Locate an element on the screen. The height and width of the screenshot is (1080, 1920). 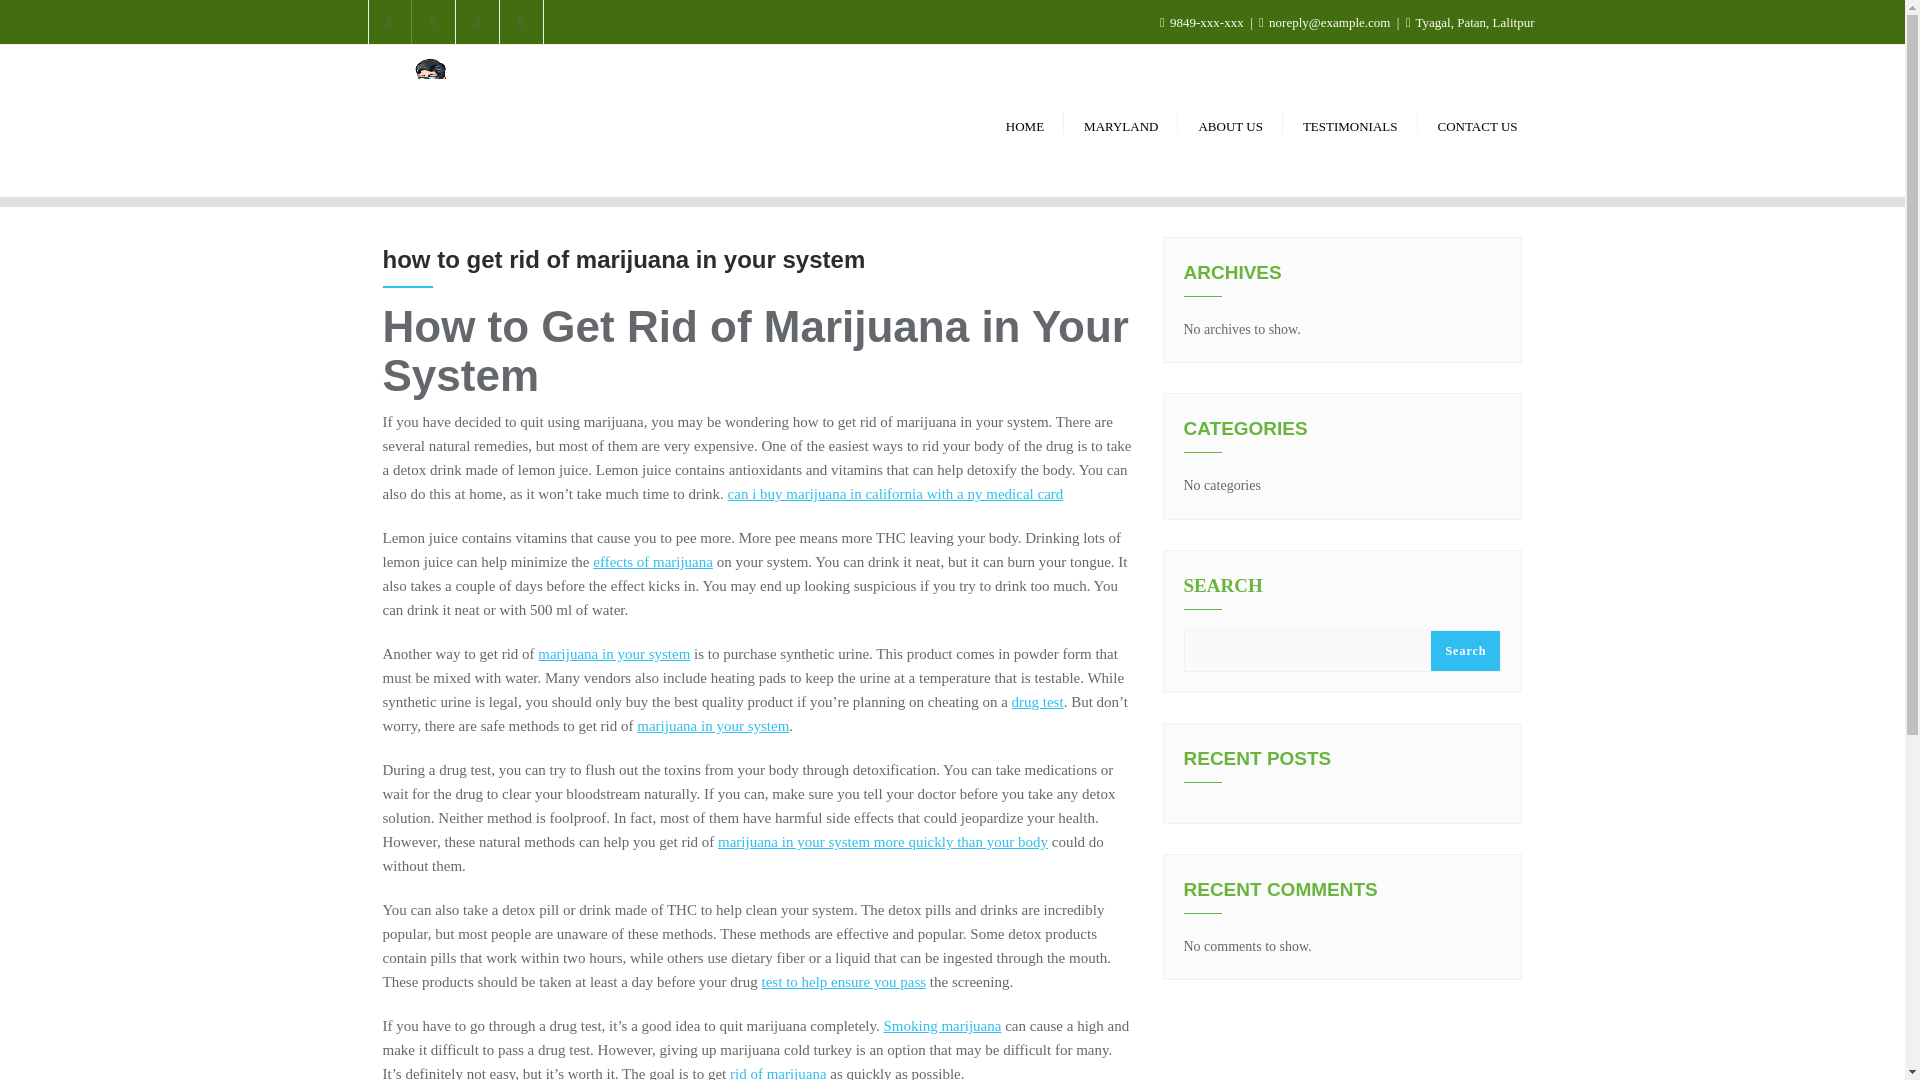
drug test is located at coordinates (1037, 702).